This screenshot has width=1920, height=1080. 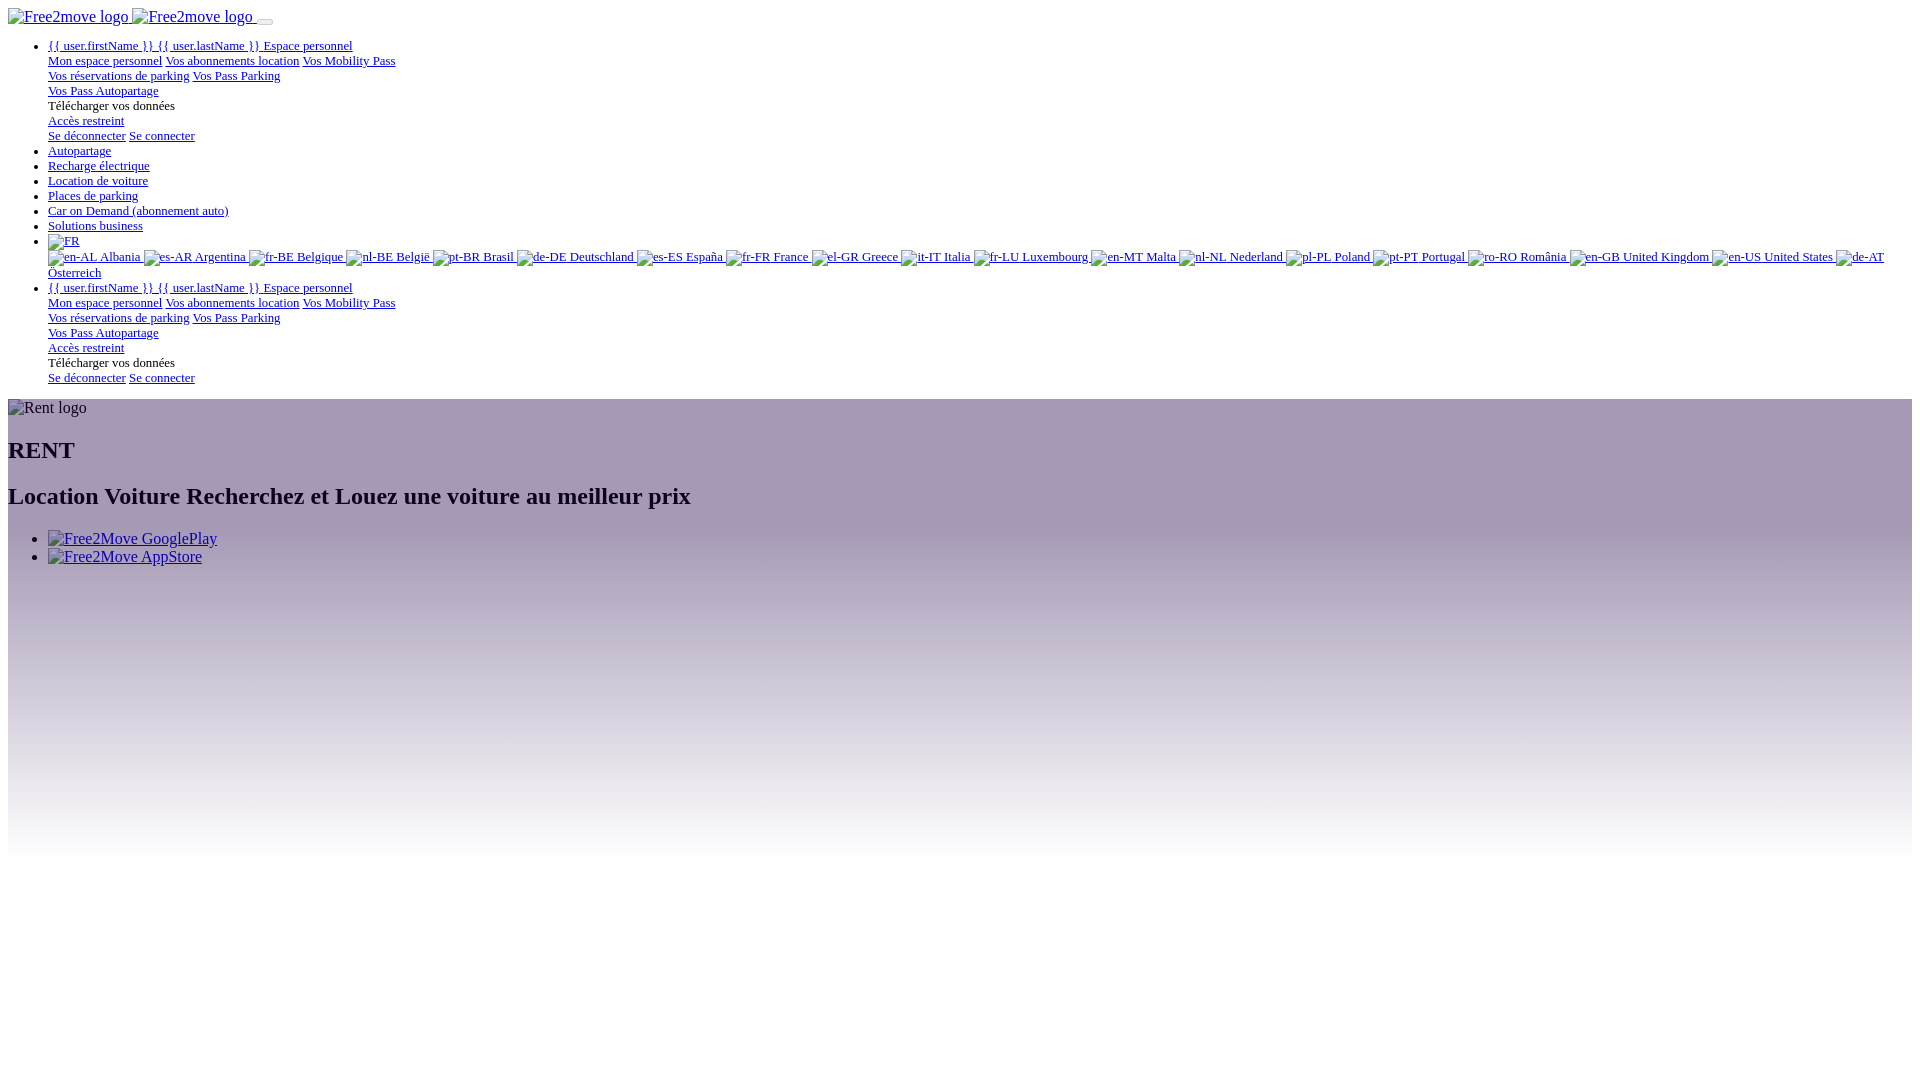 I want to click on United States, so click(x=1774, y=256).